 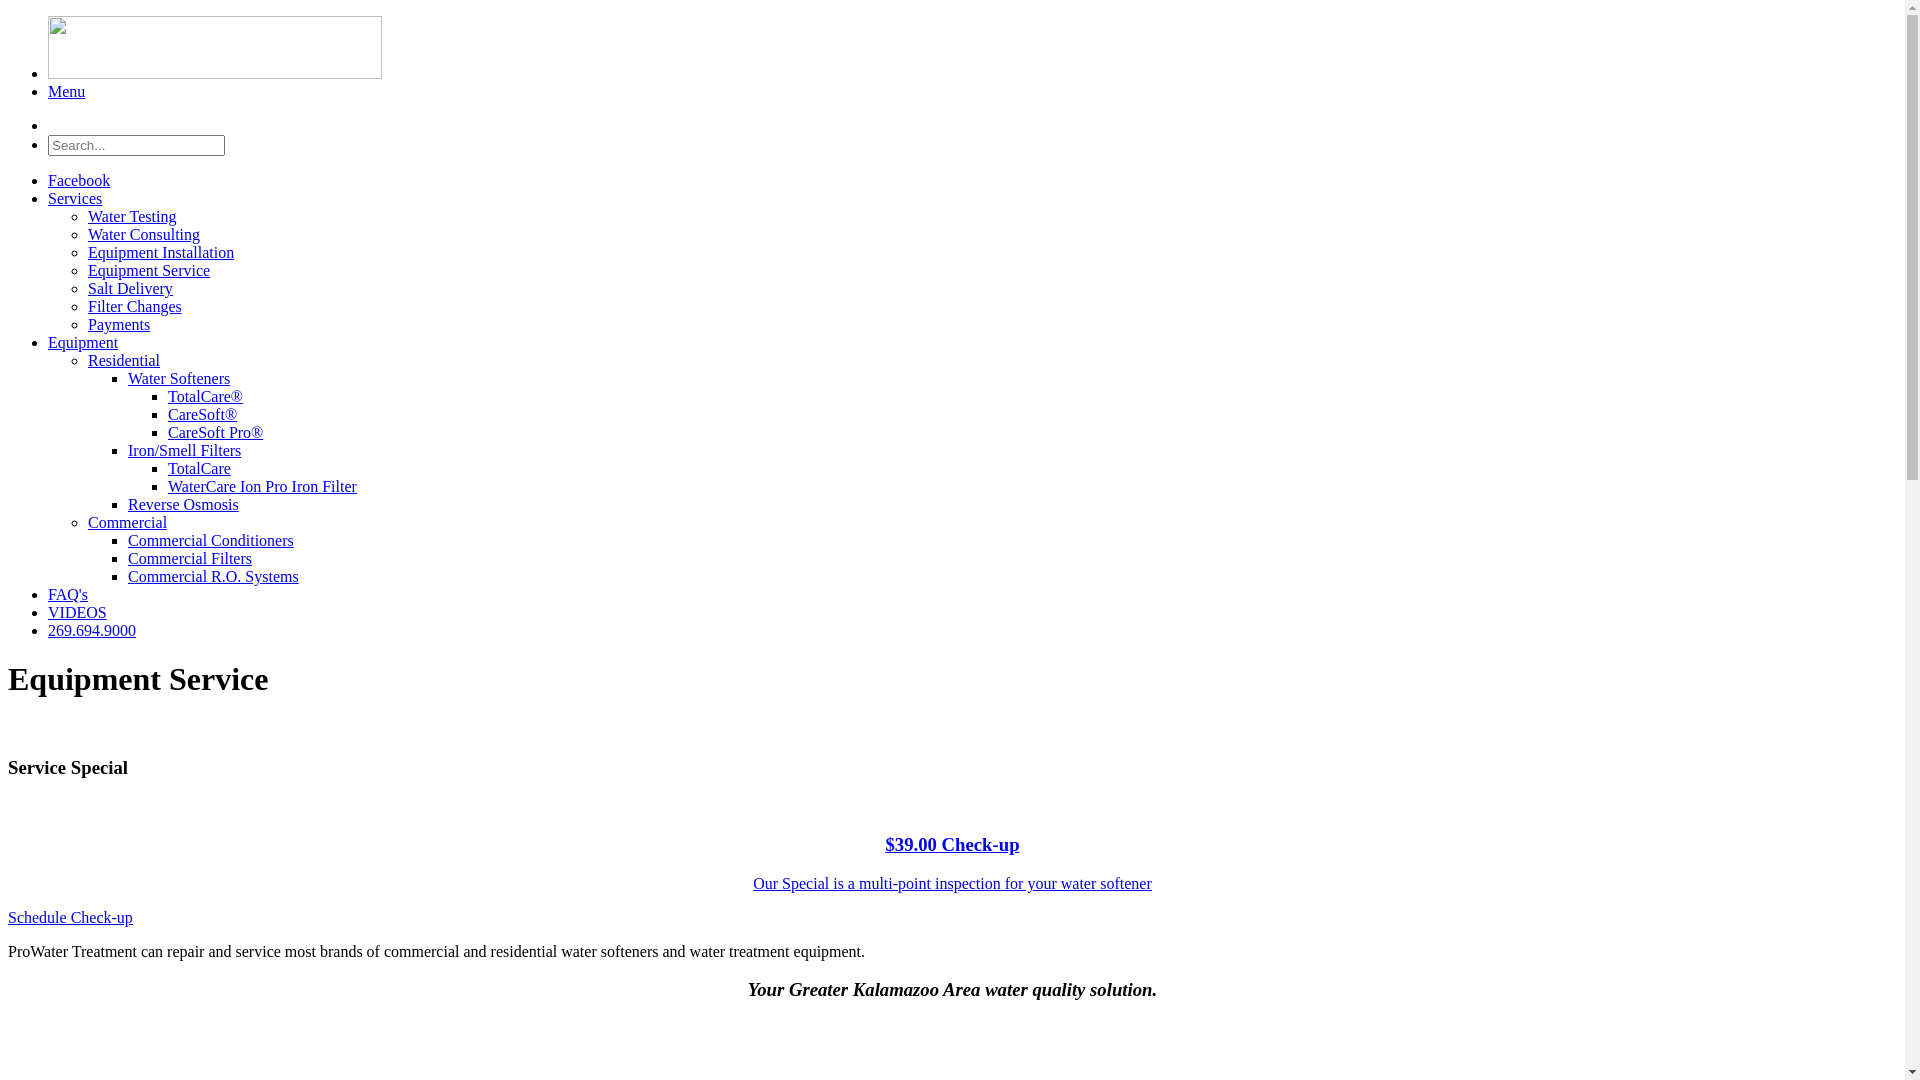 What do you see at coordinates (200, 468) in the screenshot?
I see `TotalCare` at bounding box center [200, 468].